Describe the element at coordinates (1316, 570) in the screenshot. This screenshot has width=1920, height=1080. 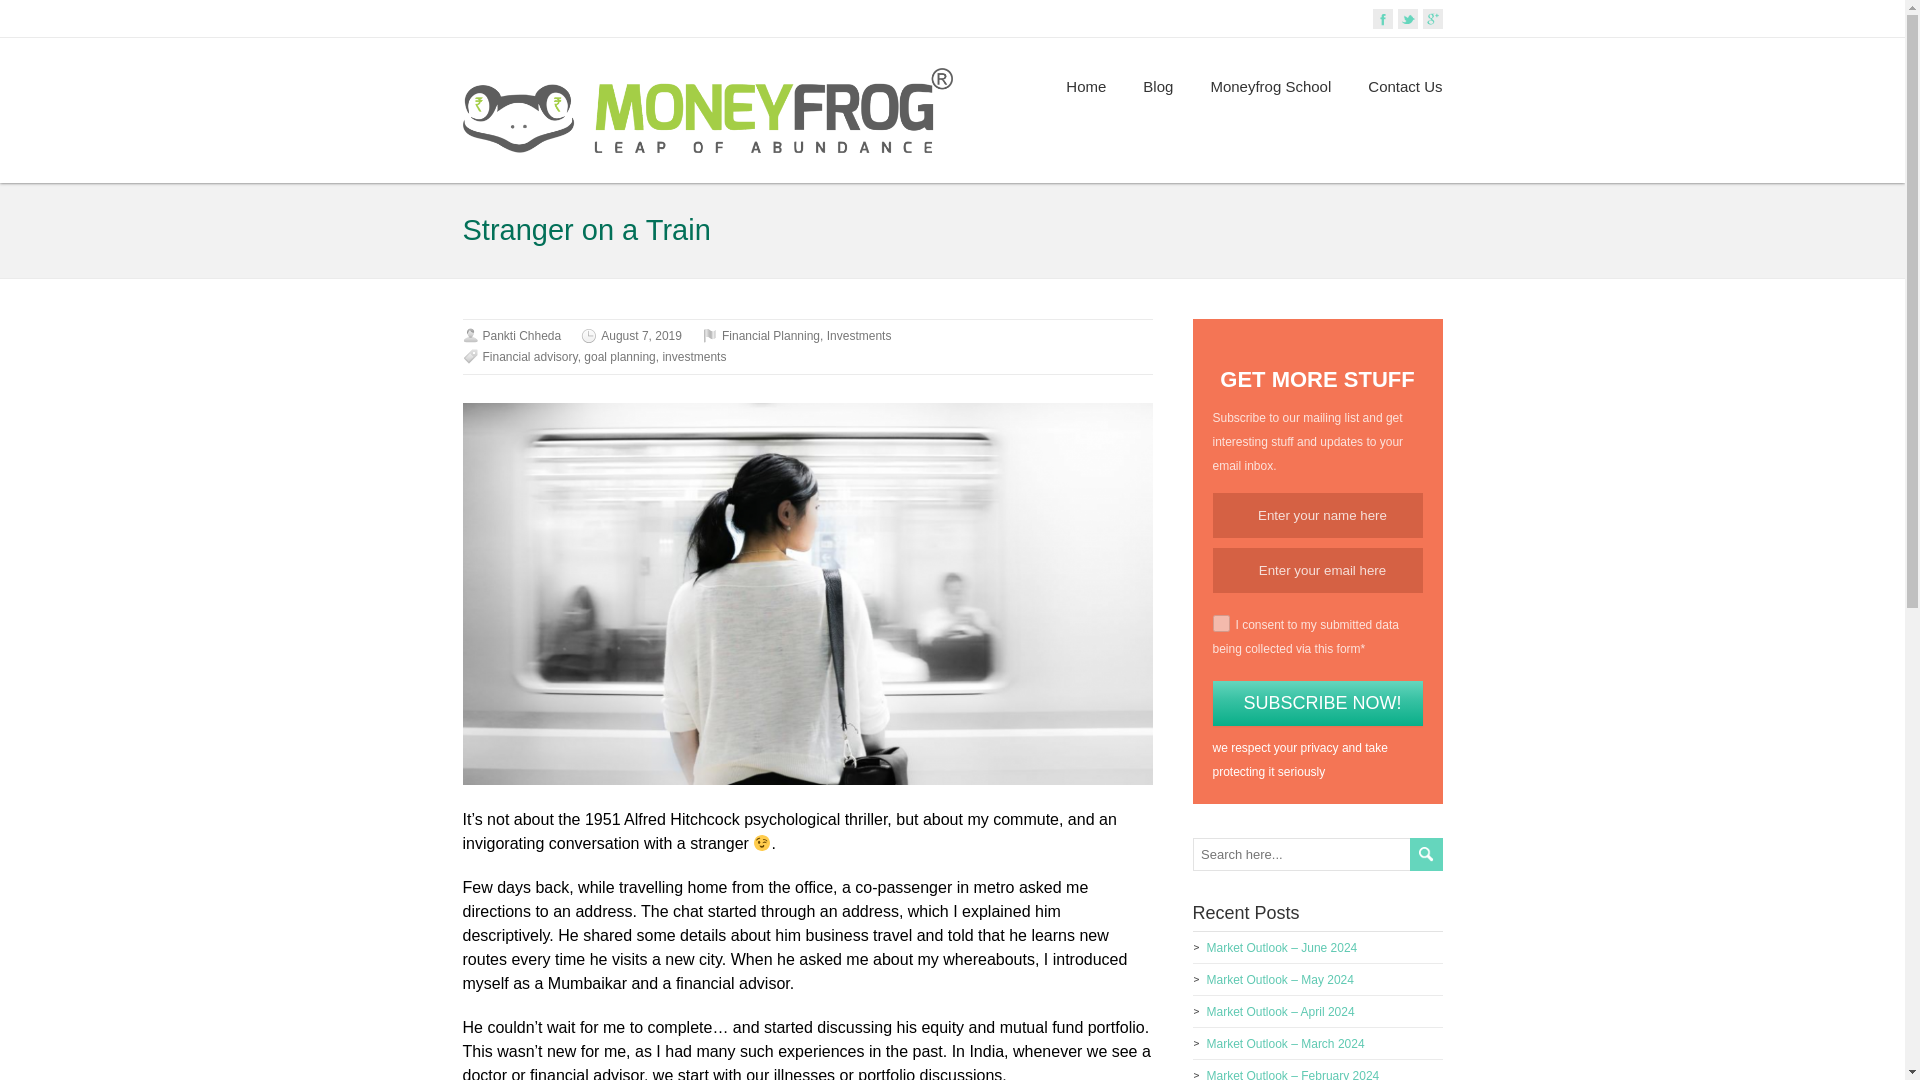
I see `Enter your email here` at that location.